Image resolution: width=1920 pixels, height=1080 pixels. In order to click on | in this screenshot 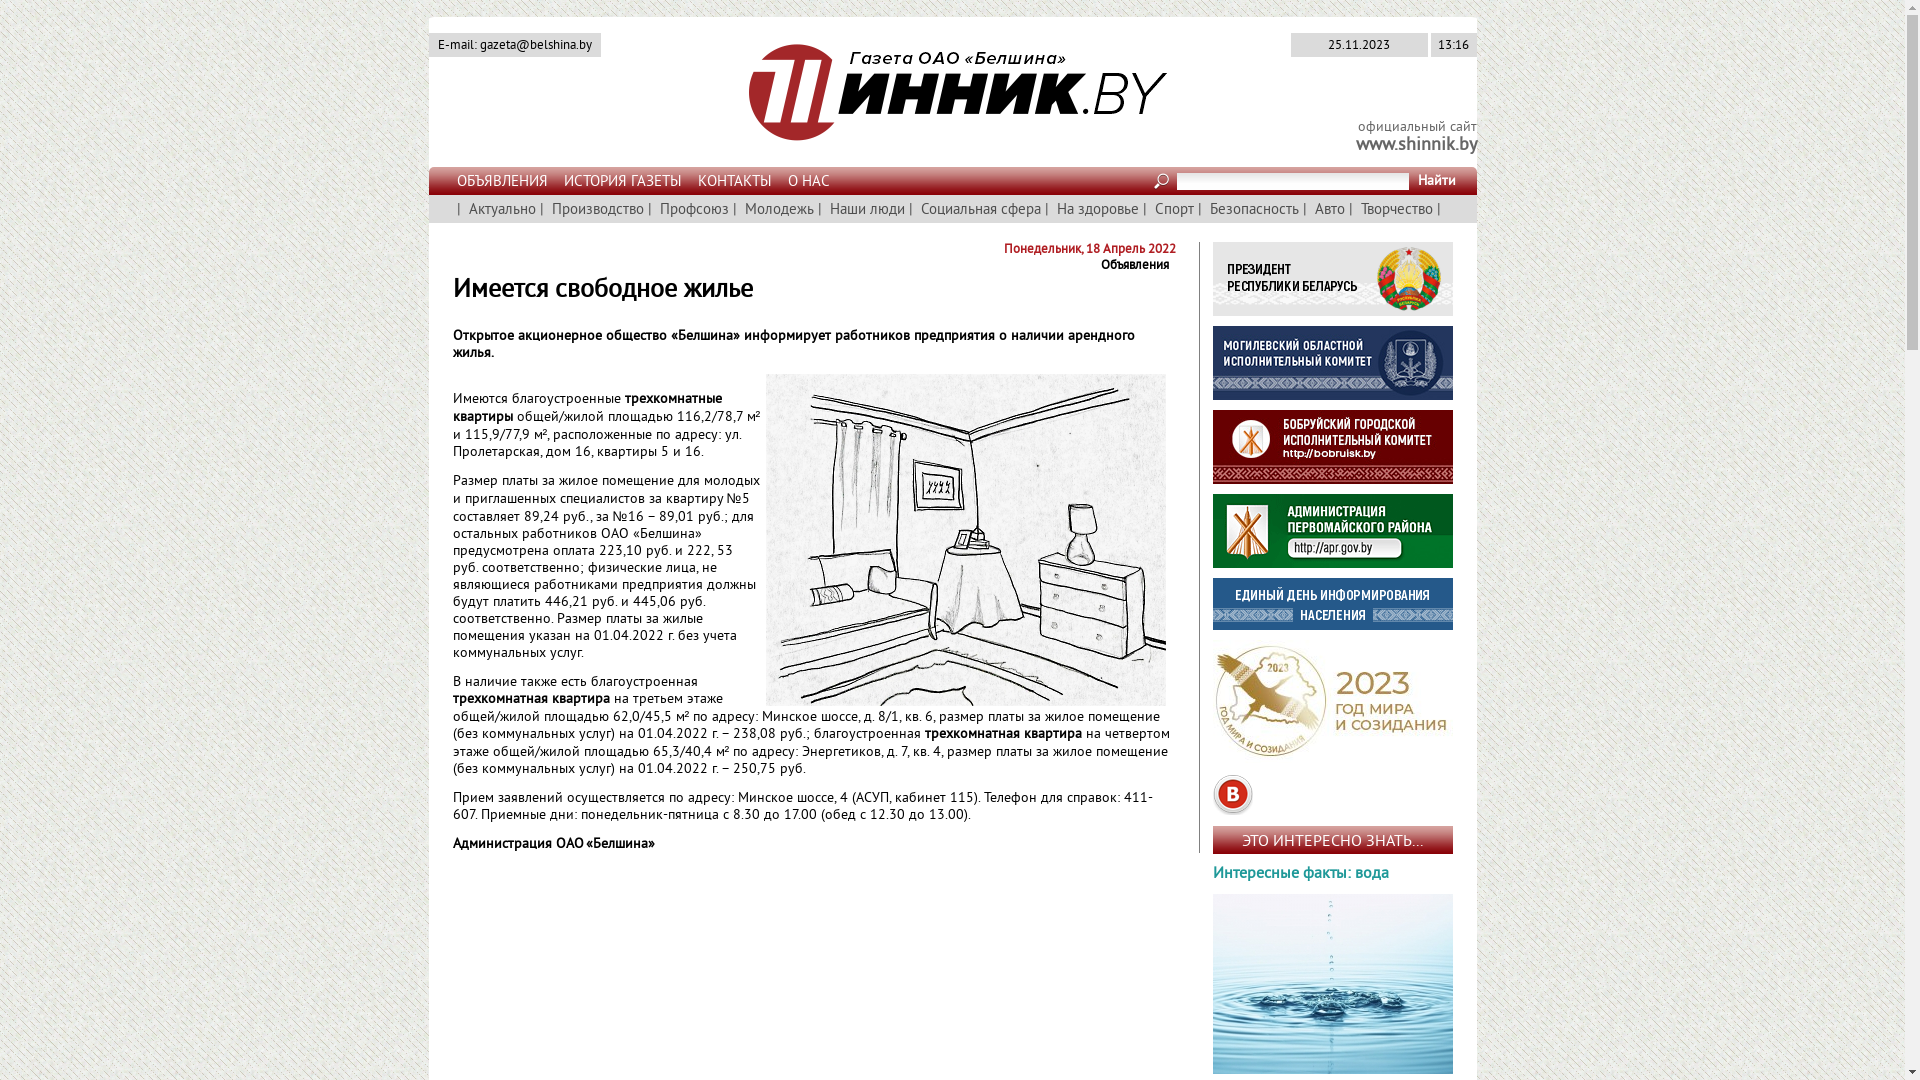, I will do `click(1200, 210)`.